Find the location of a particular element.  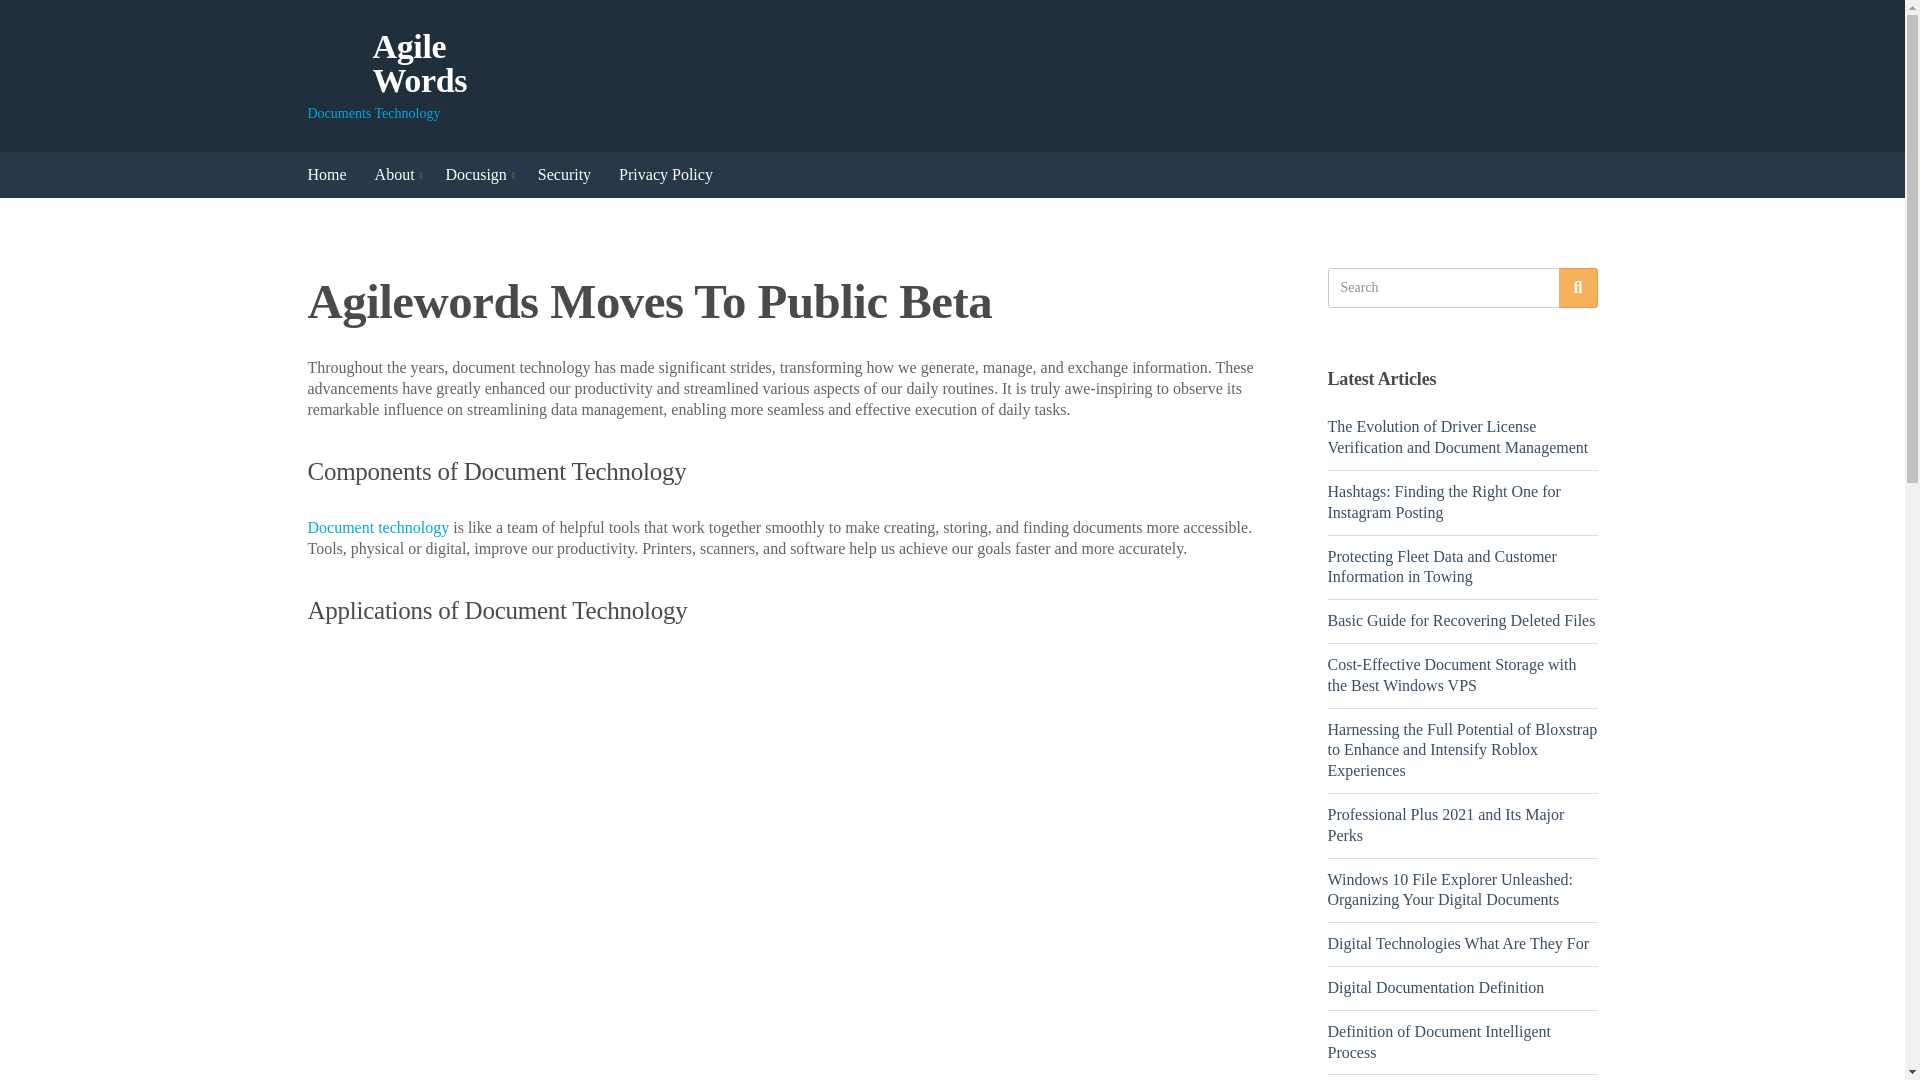

Hashtags: Finding the Right One for Instagram Posting is located at coordinates (1444, 501).